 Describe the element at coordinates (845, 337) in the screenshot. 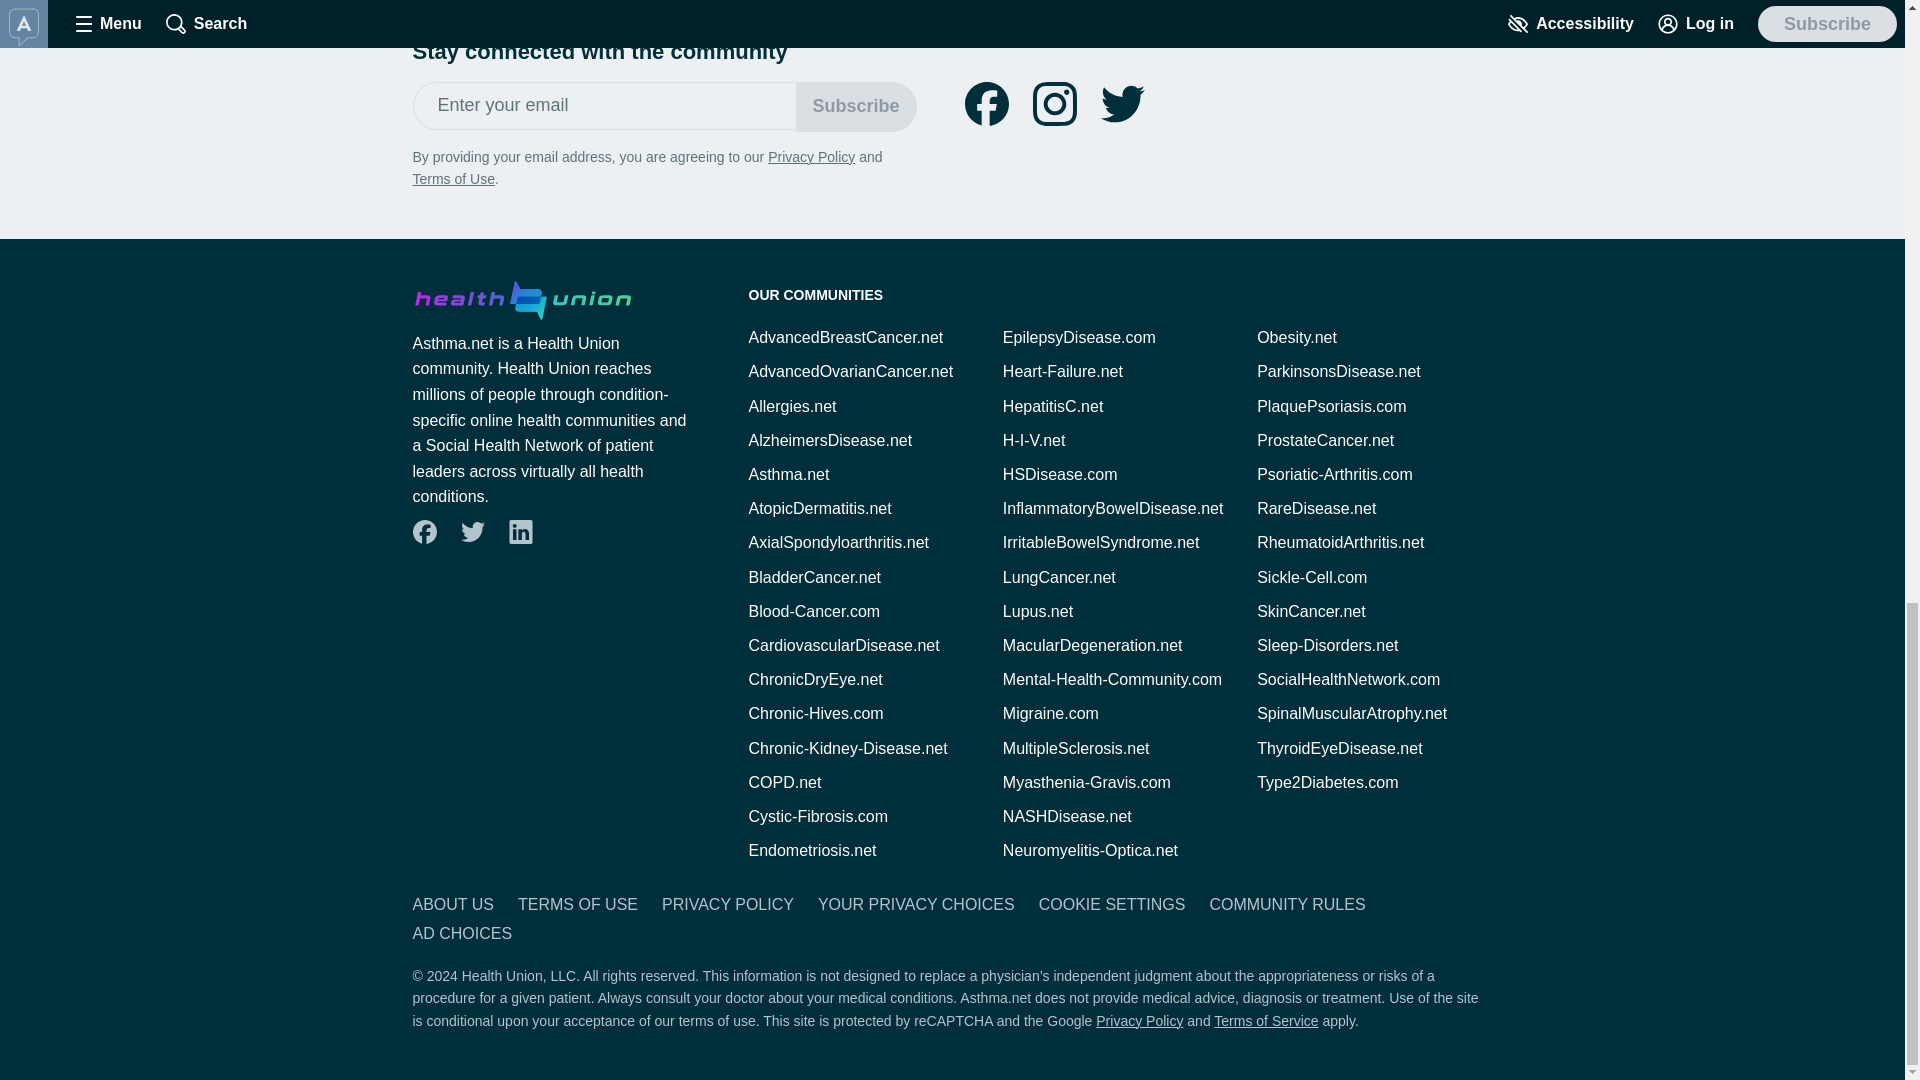

I see `AdvancedBreastCancer.net` at that location.